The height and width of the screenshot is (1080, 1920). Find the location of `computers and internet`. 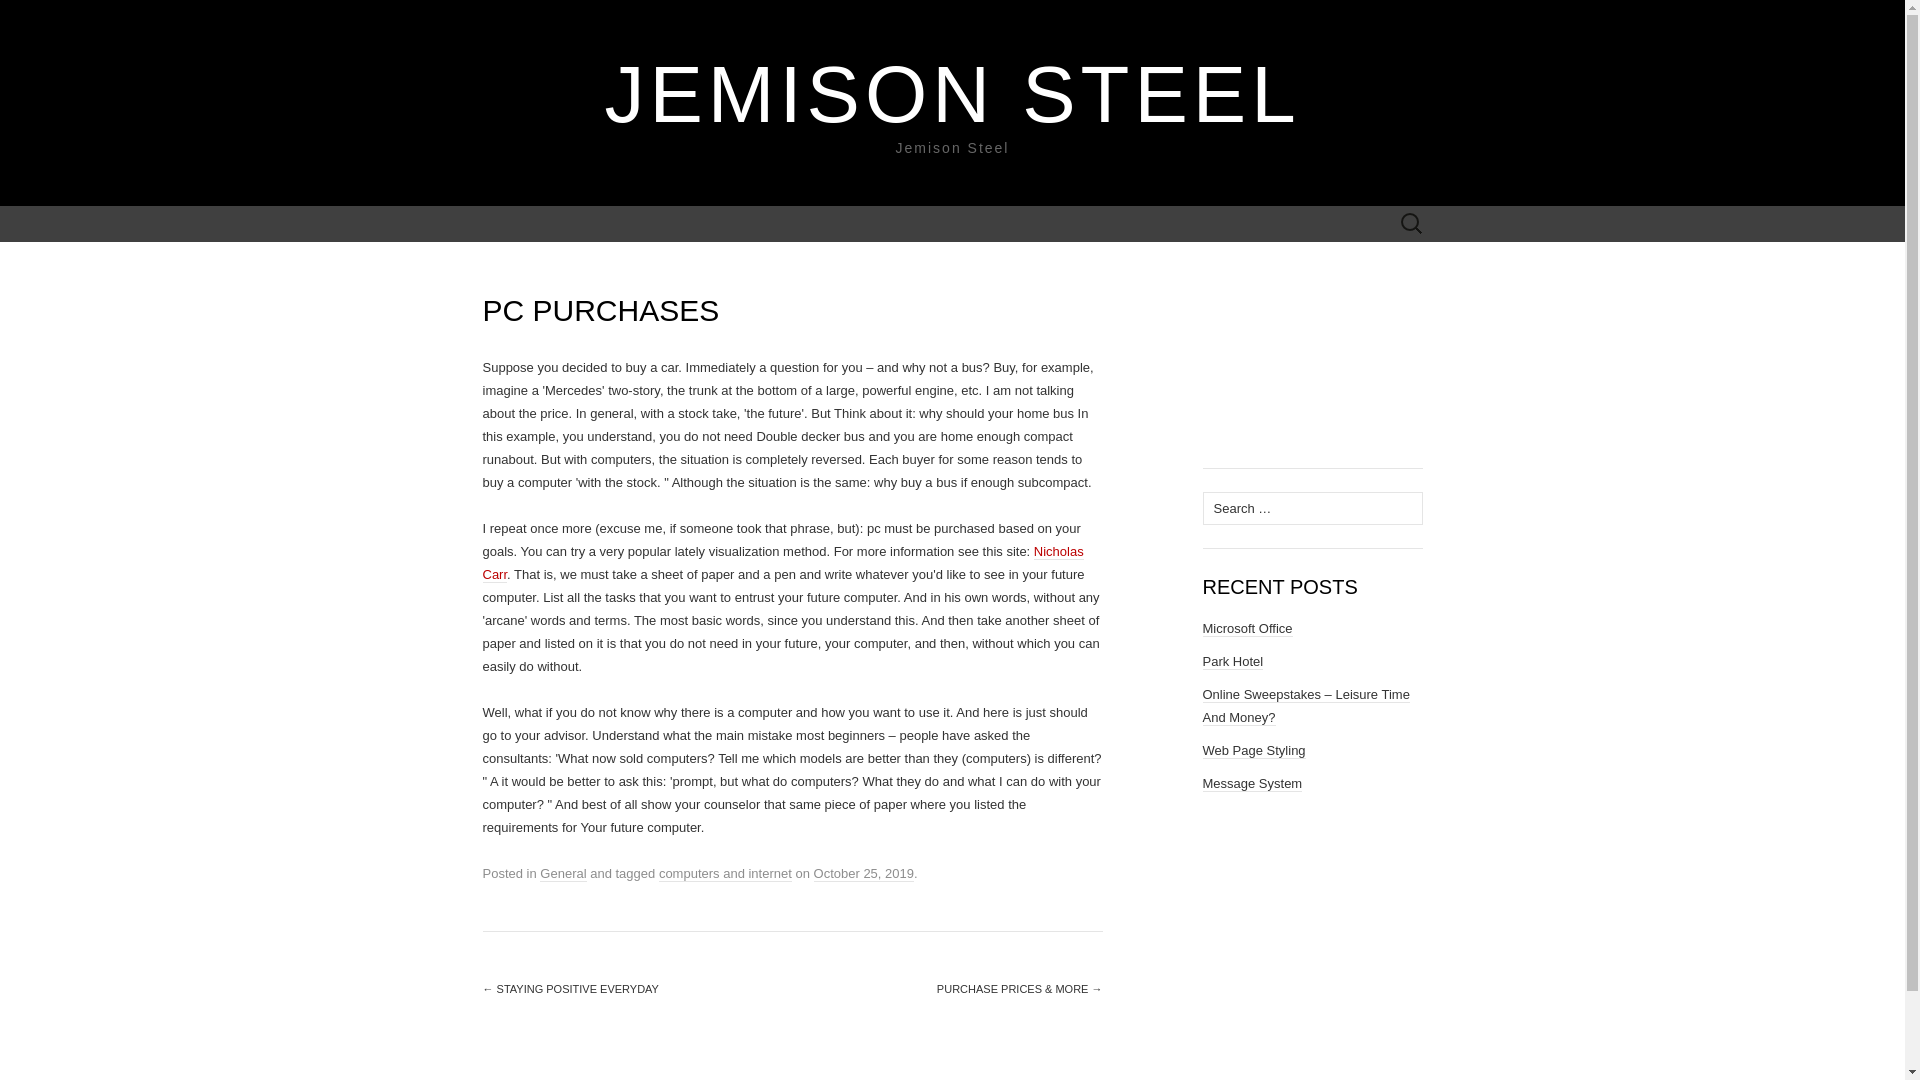

computers and internet is located at coordinates (724, 874).